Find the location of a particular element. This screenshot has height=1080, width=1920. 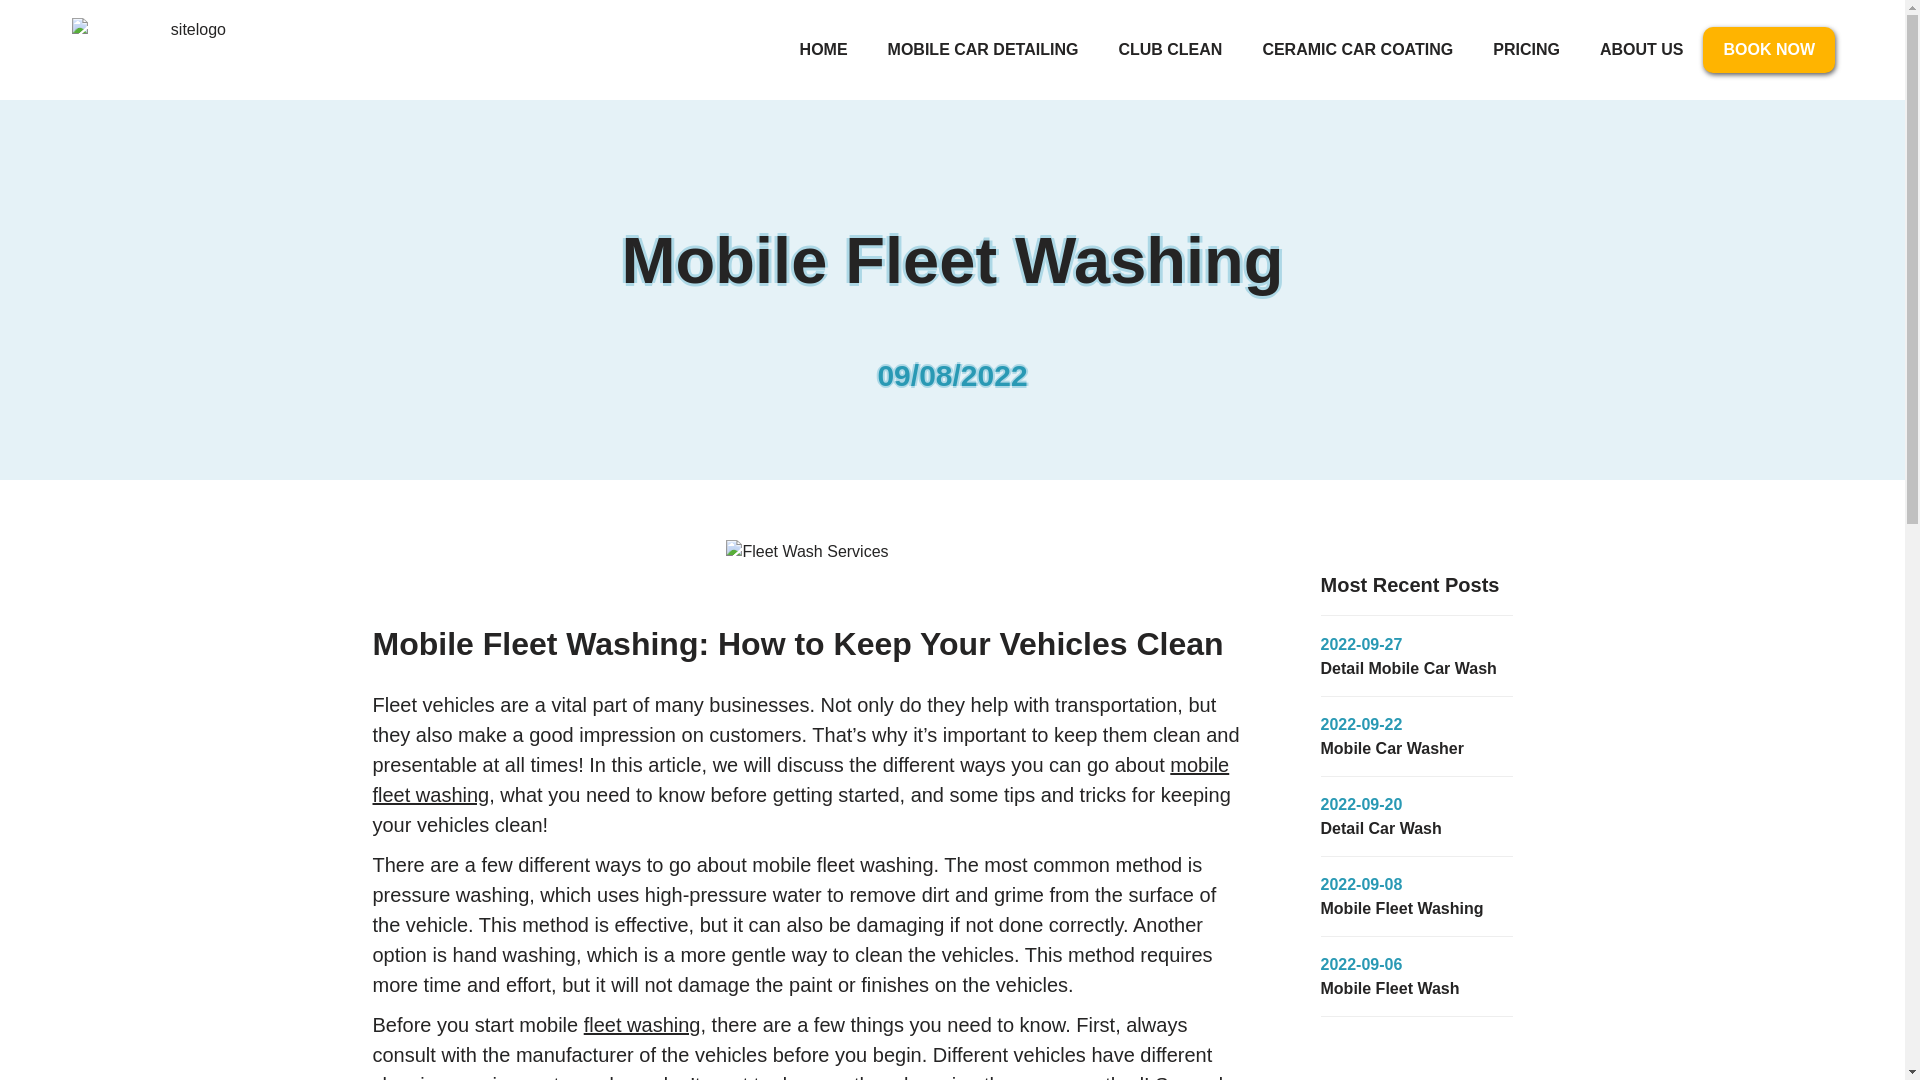

MOBILE CAR DETAILING is located at coordinates (982, 50).